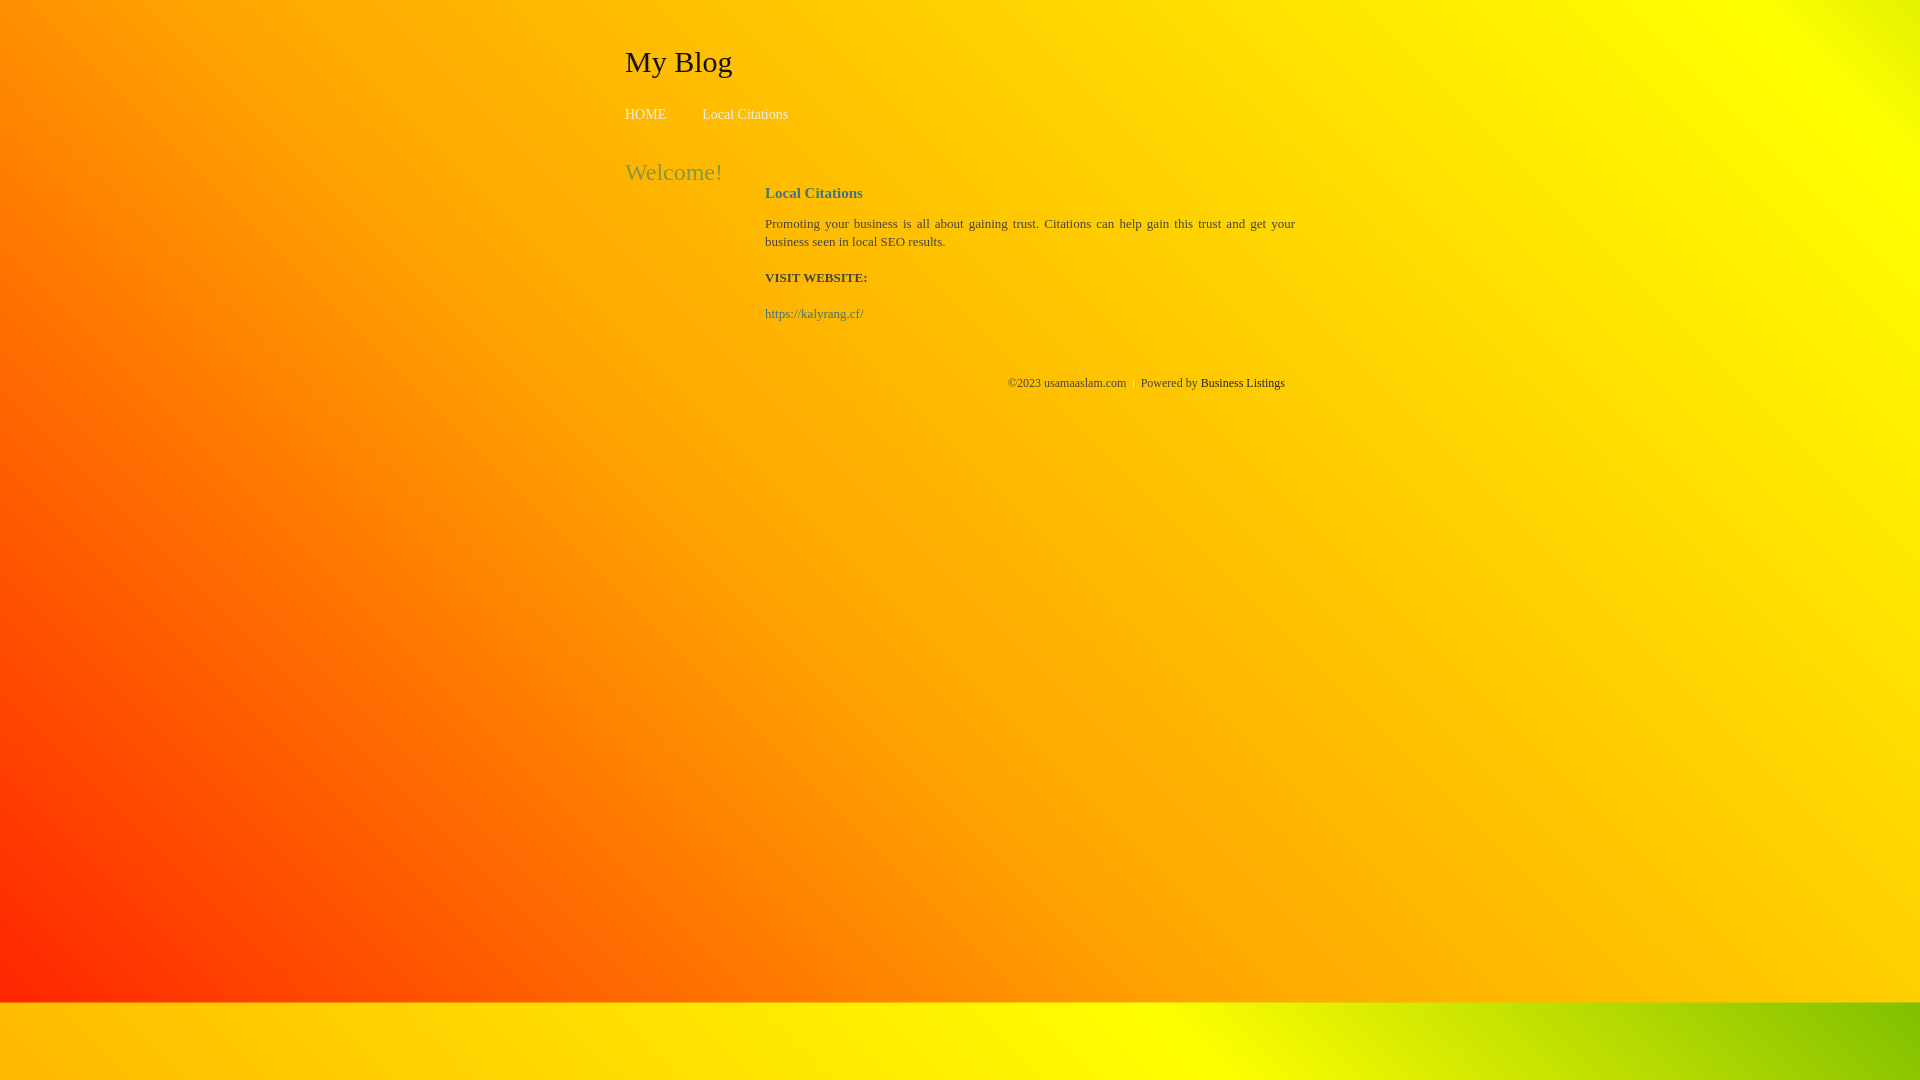 The image size is (1920, 1080). What do you see at coordinates (679, 61) in the screenshot?
I see `My Blog` at bounding box center [679, 61].